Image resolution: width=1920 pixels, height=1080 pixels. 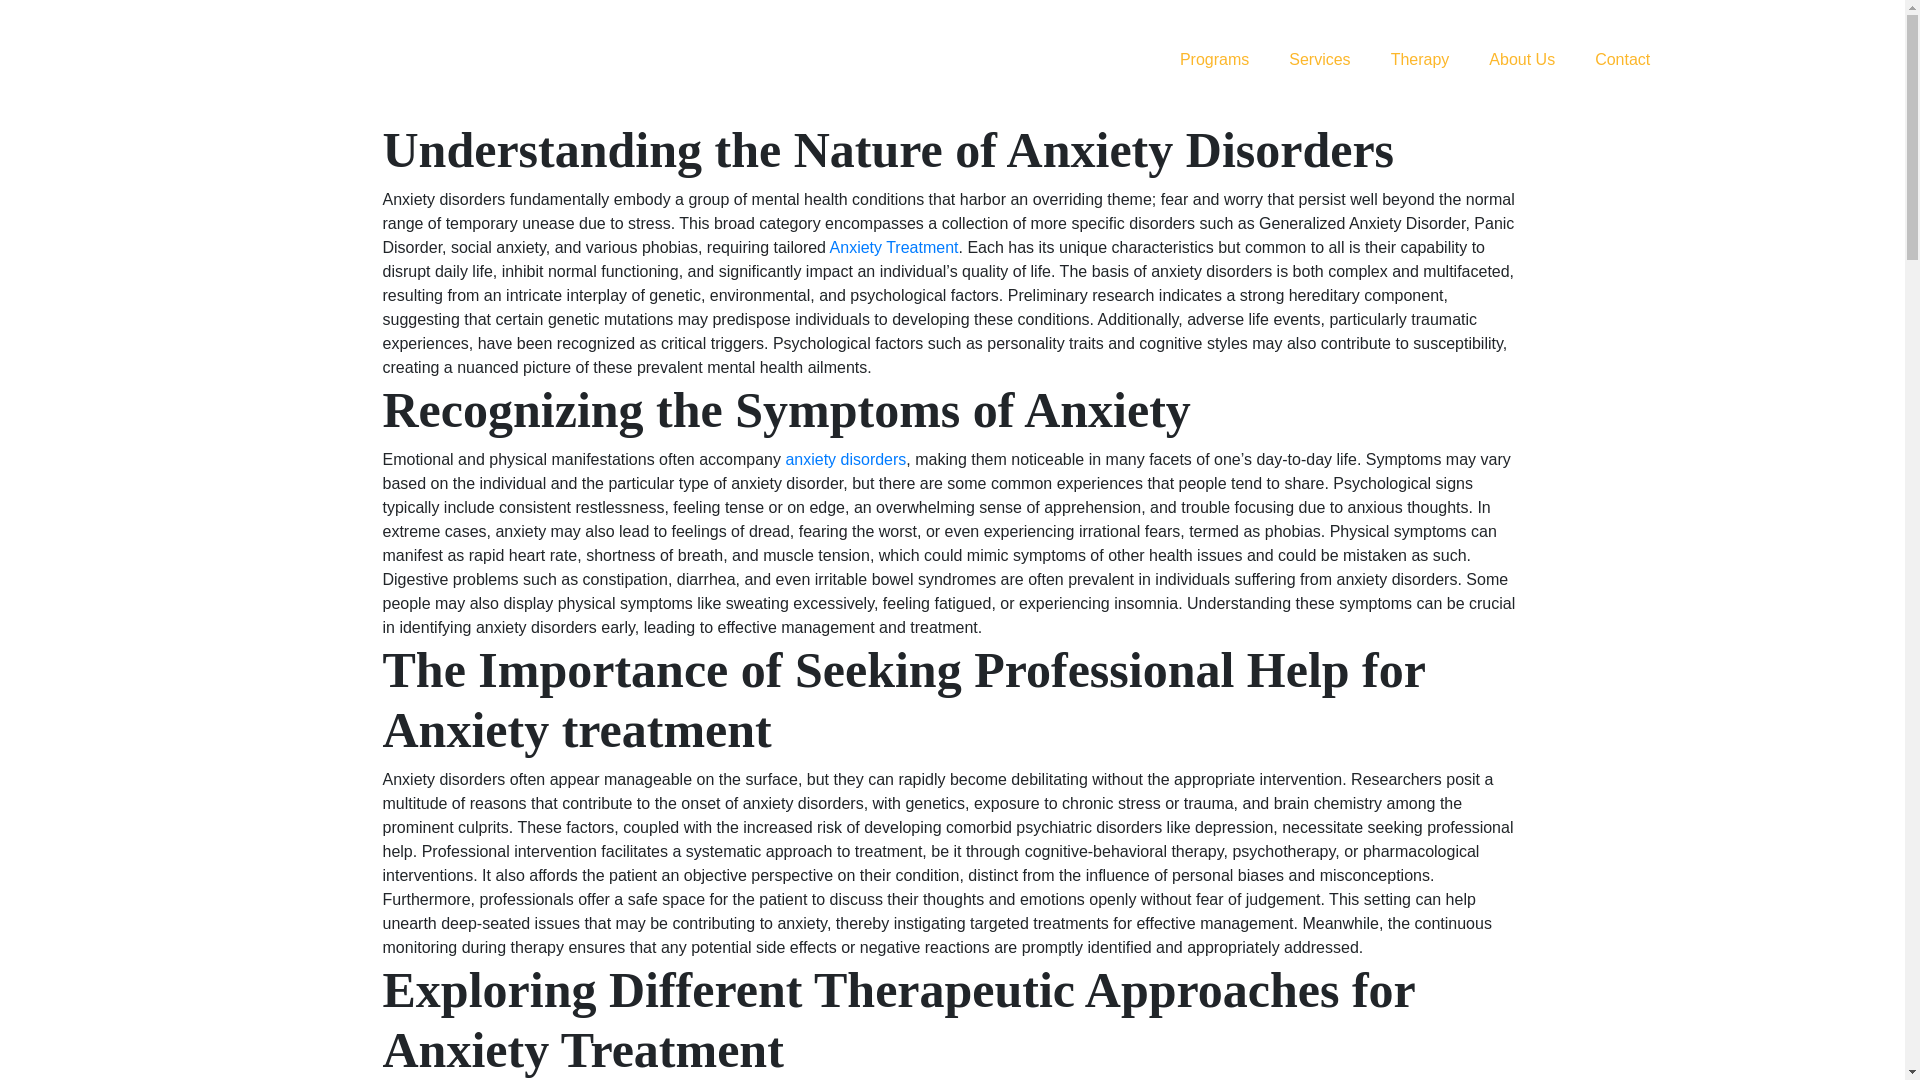 What do you see at coordinates (1214, 60) in the screenshot?
I see `Programs` at bounding box center [1214, 60].